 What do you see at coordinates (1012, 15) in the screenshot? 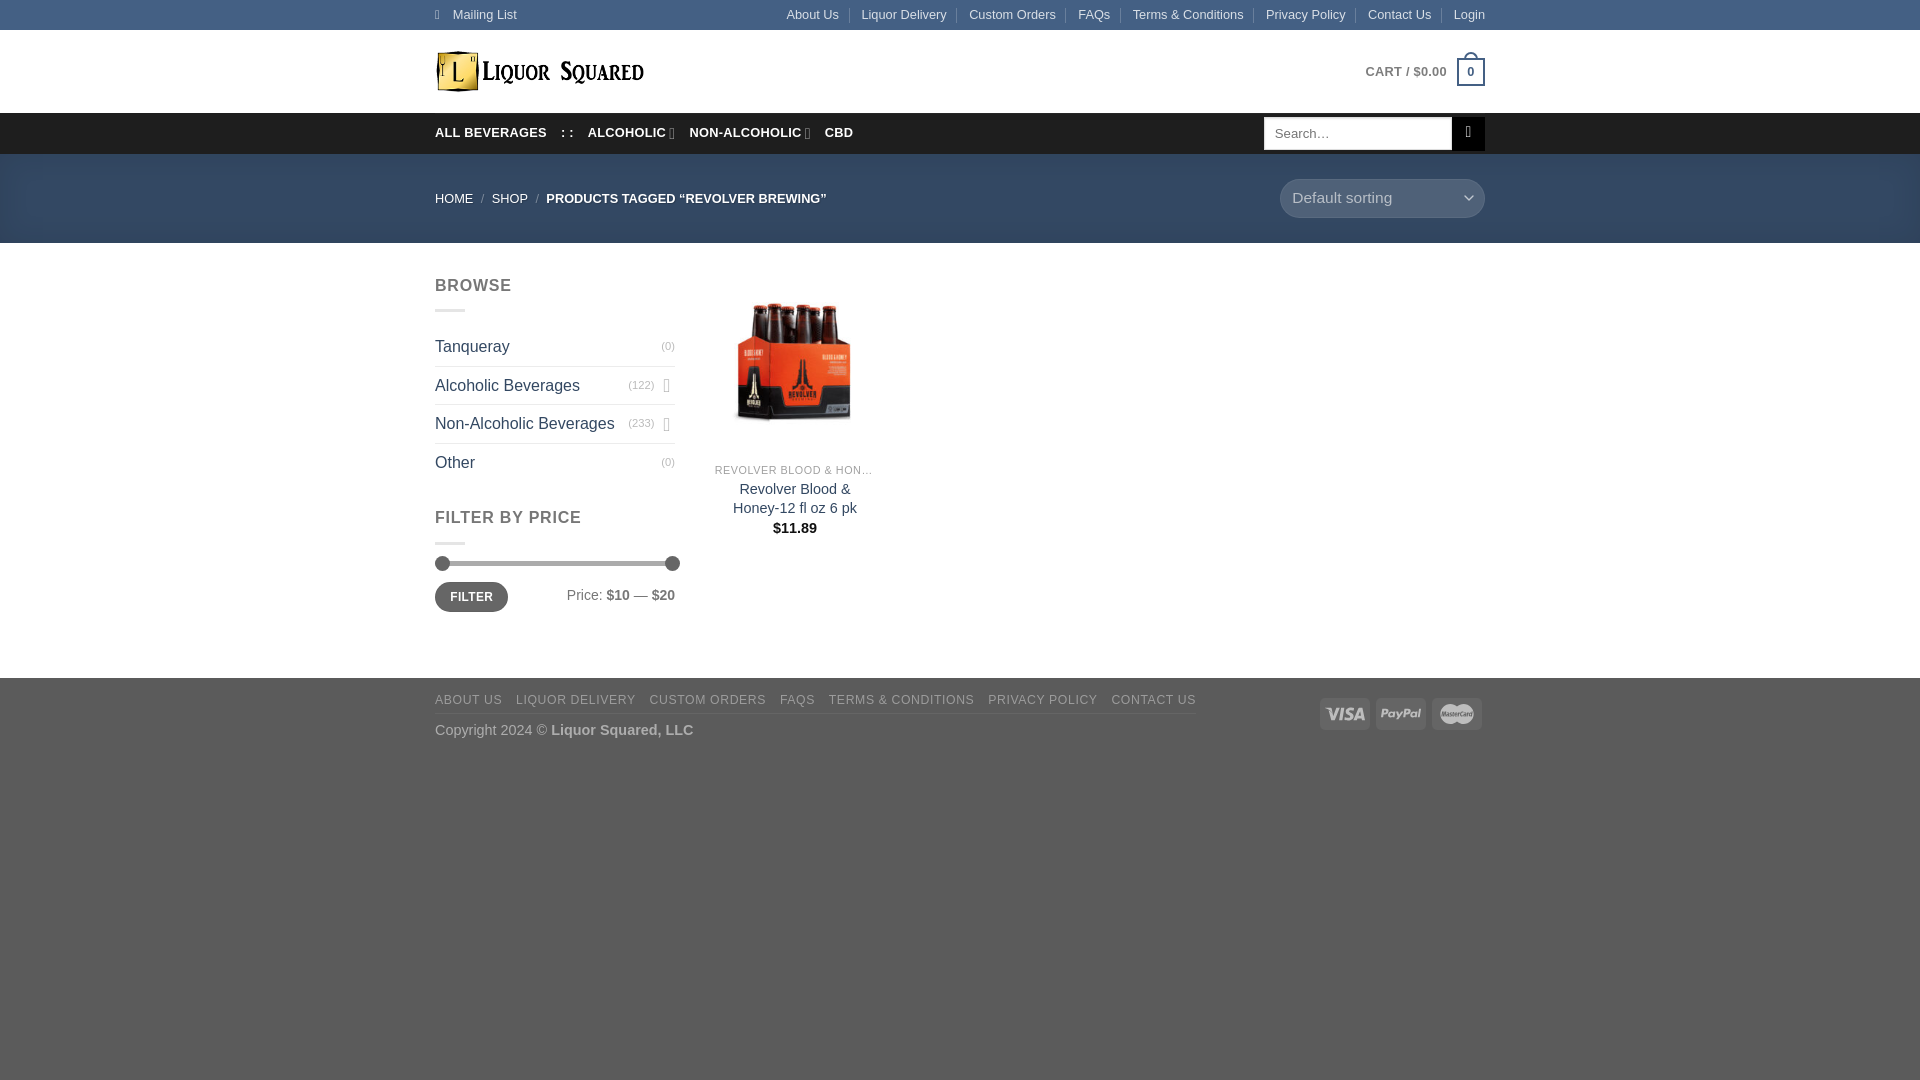
I see `Custom Orders` at bounding box center [1012, 15].